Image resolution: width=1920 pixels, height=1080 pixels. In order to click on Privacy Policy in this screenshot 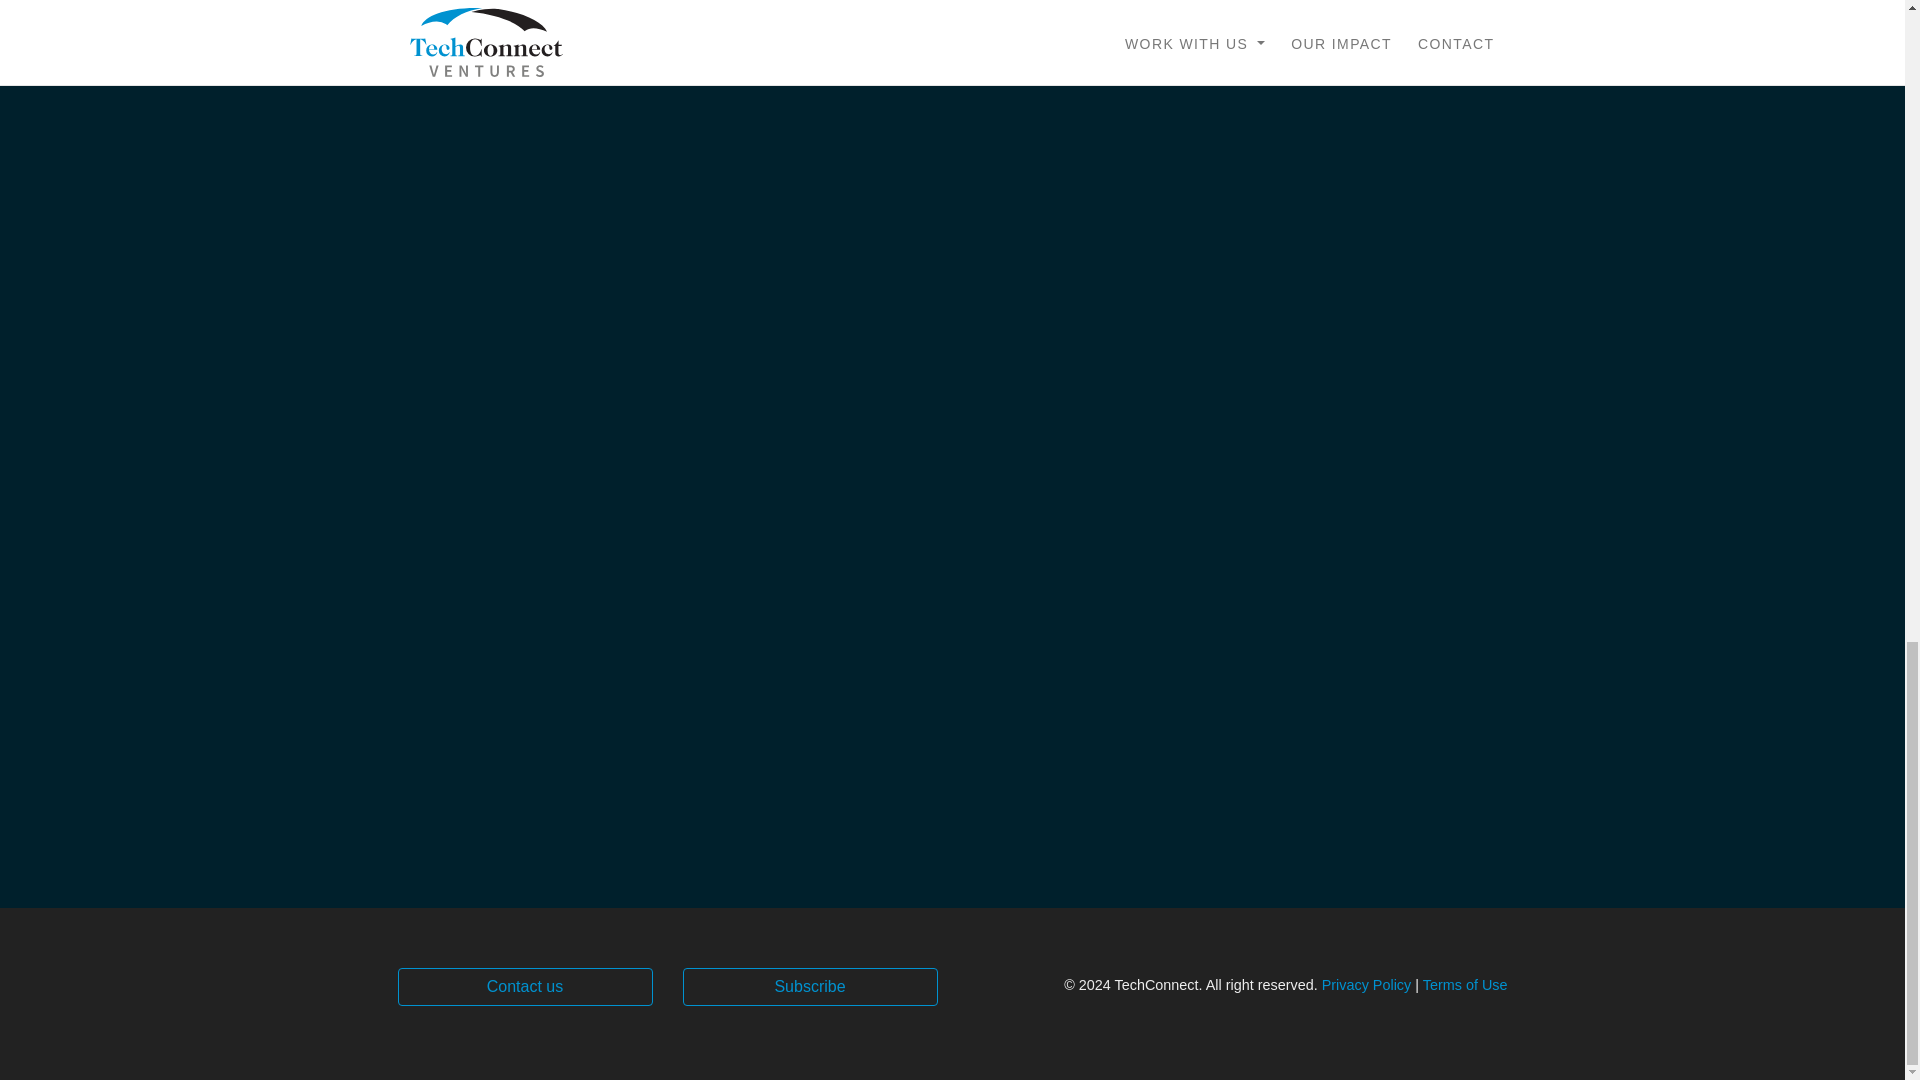, I will do `click(1366, 984)`.